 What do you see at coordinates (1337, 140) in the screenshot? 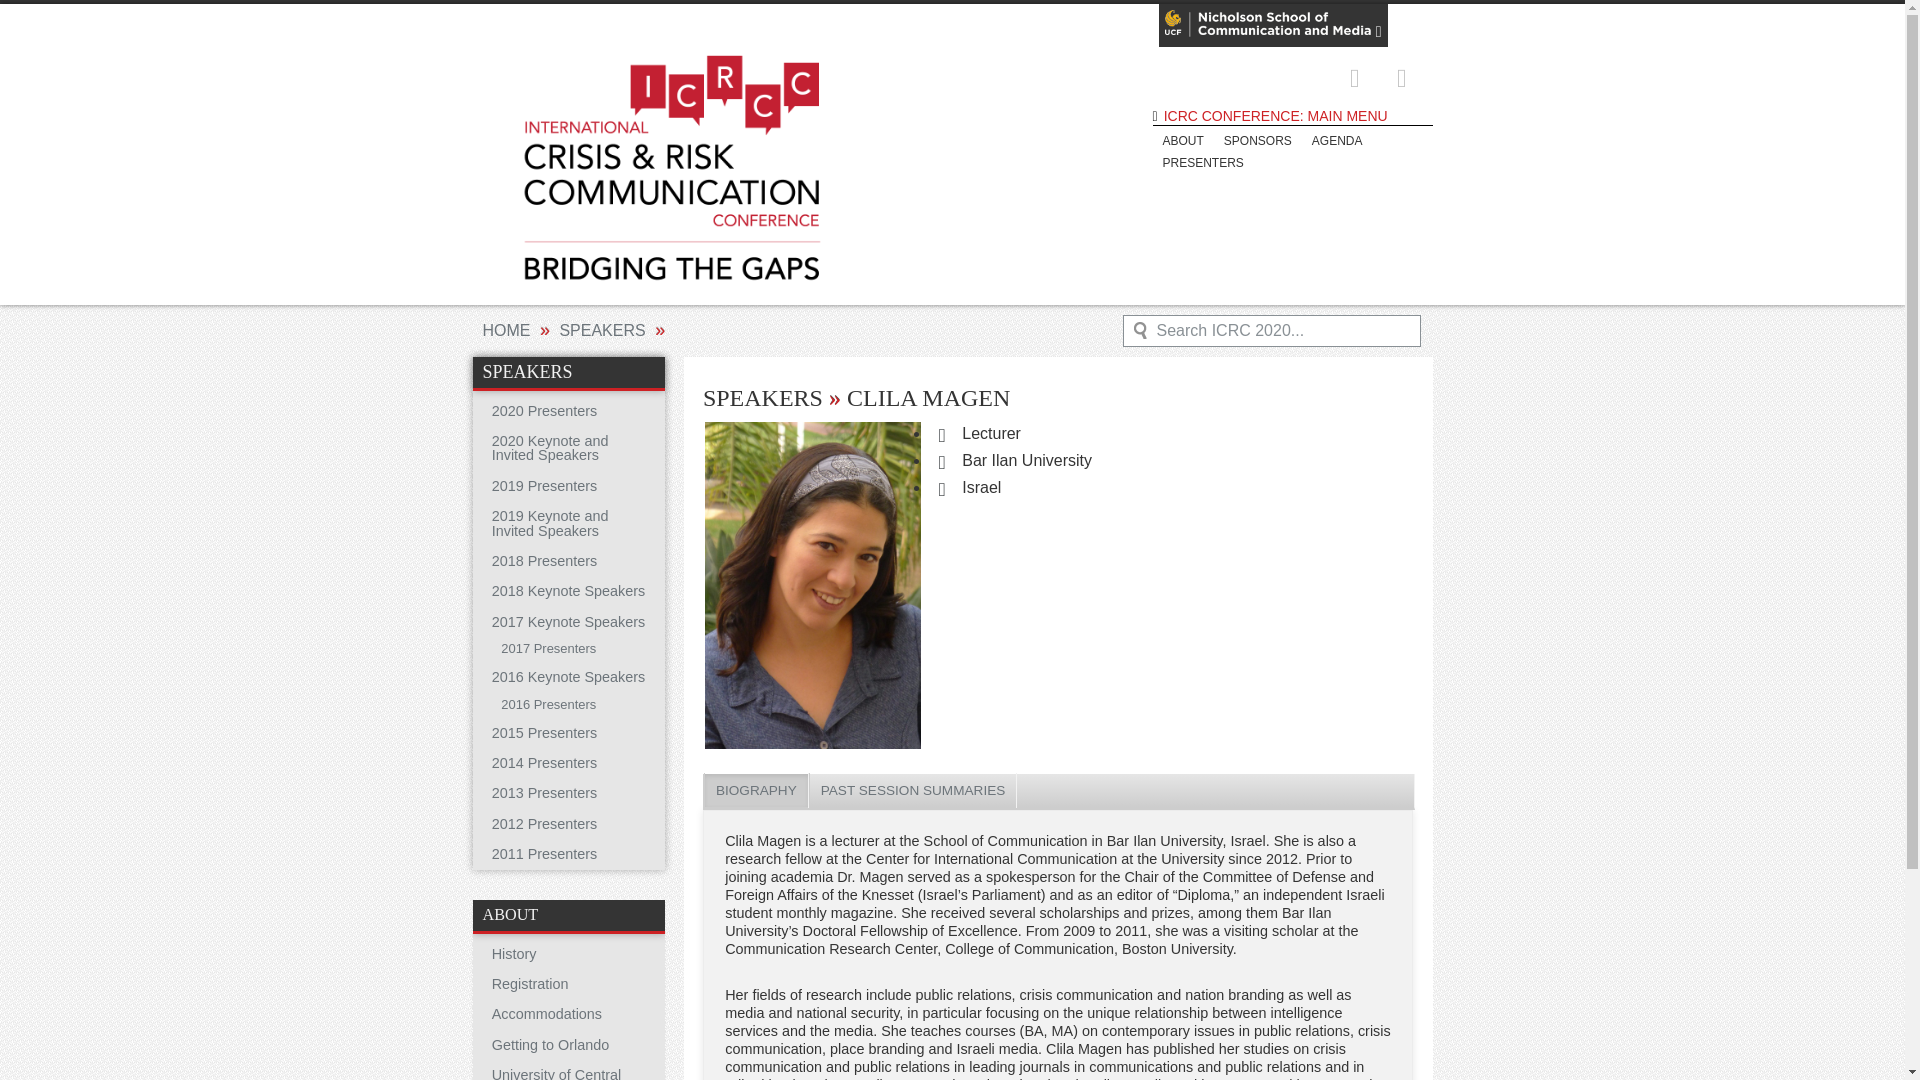
I see `AGENDA` at bounding box center [1337, 140].